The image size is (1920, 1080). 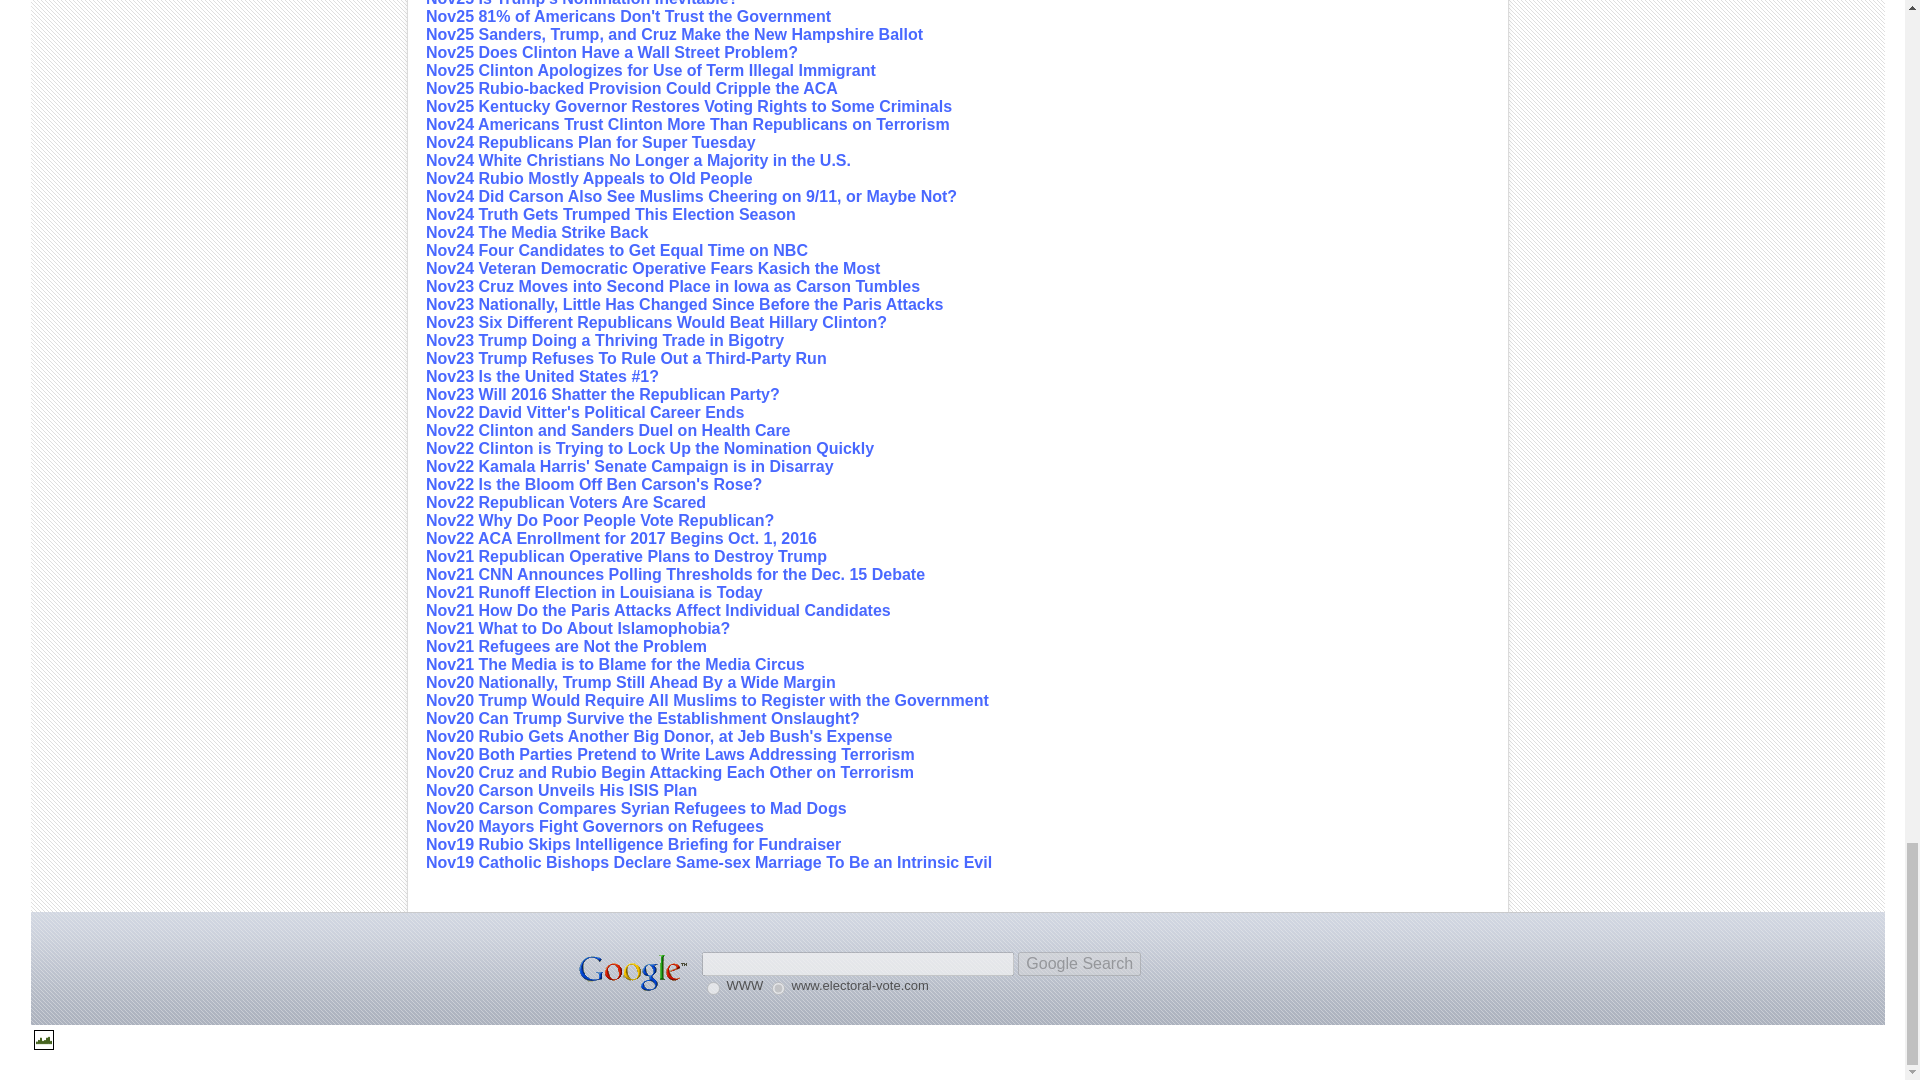 I want to click on www.electoral-vote.com, so click(x=778, y=988).